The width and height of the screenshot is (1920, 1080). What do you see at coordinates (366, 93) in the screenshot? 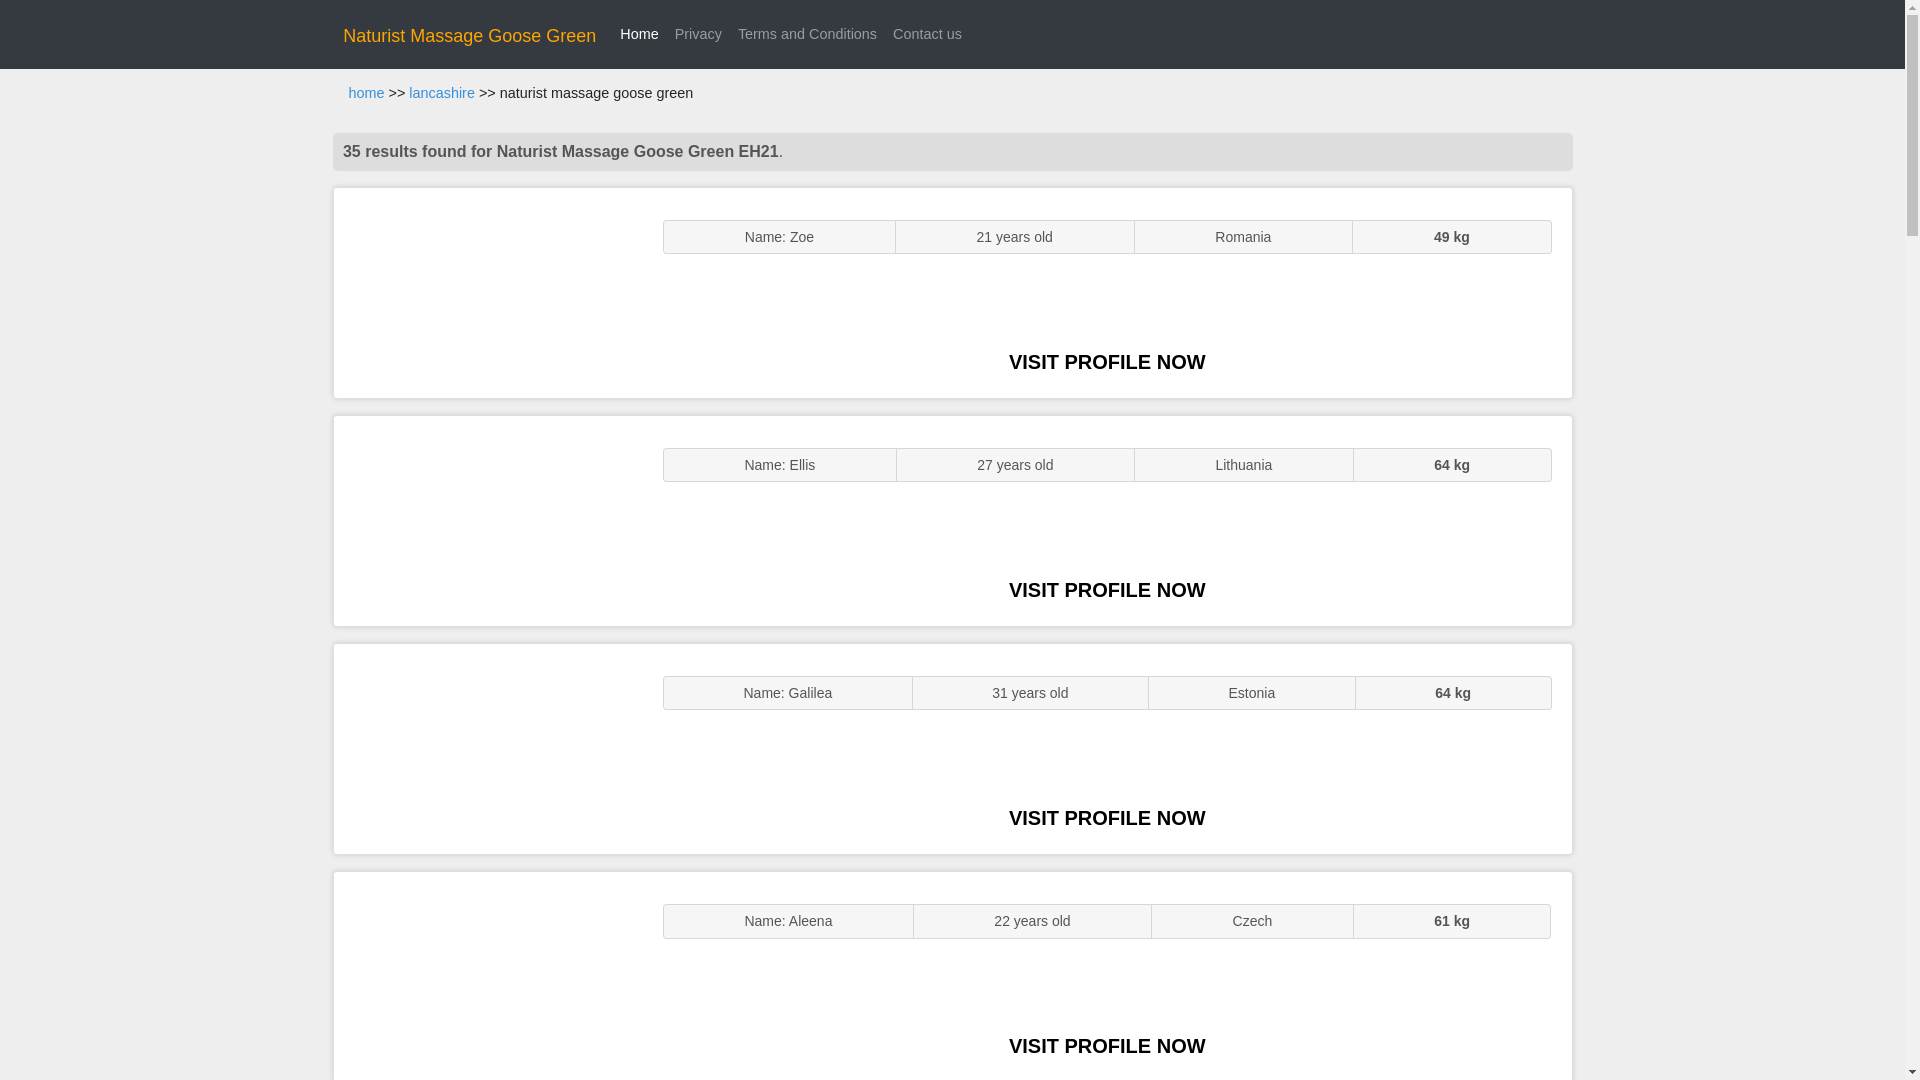
I see `home` at bounding box center [366, 93].